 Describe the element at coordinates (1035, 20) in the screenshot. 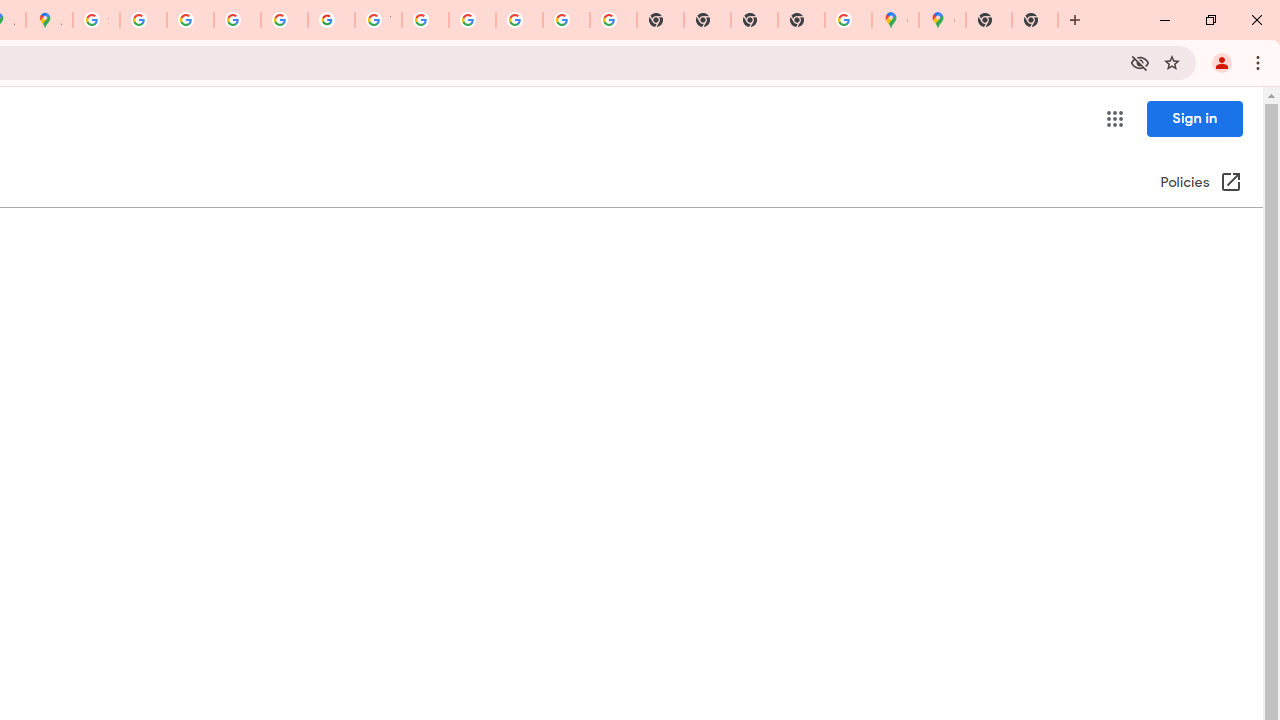

I see `New Tab` at that location.